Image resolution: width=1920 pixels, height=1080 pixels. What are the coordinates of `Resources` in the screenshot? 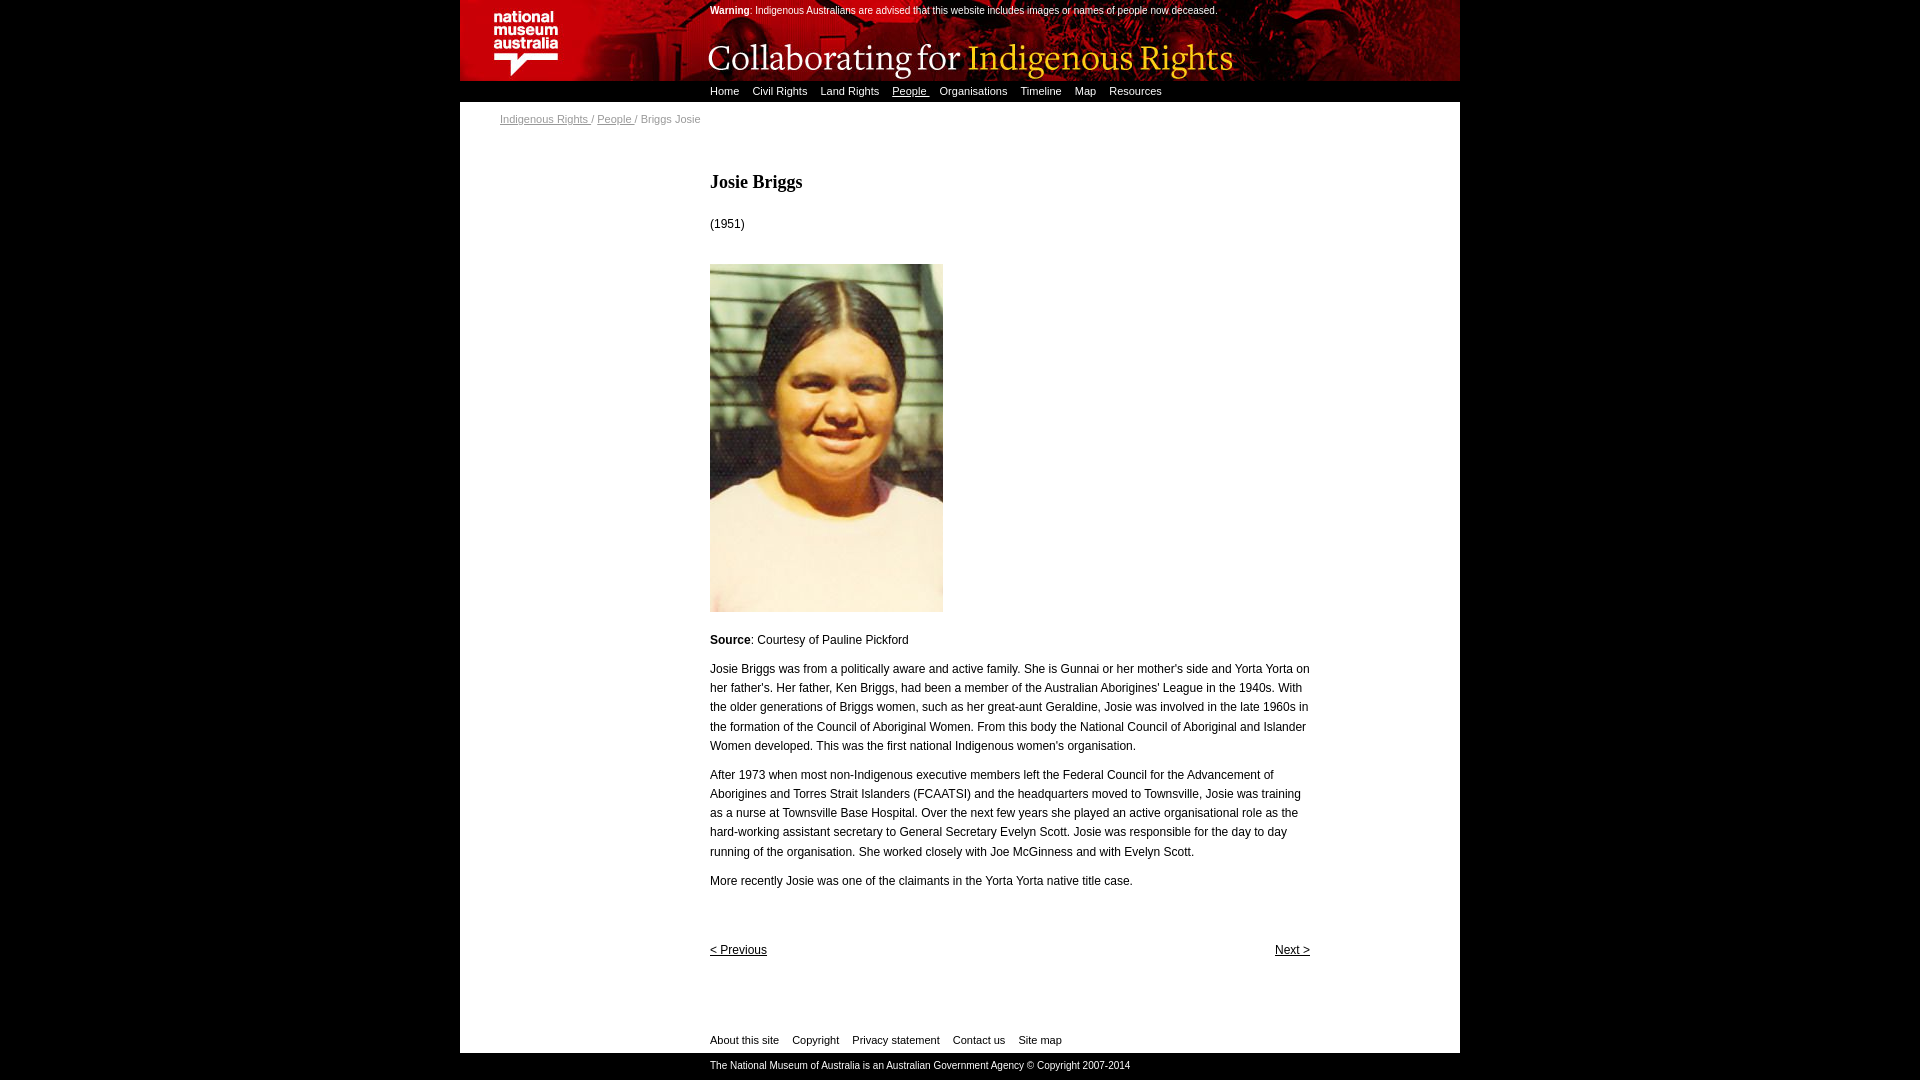 It's located at (1130, 91).